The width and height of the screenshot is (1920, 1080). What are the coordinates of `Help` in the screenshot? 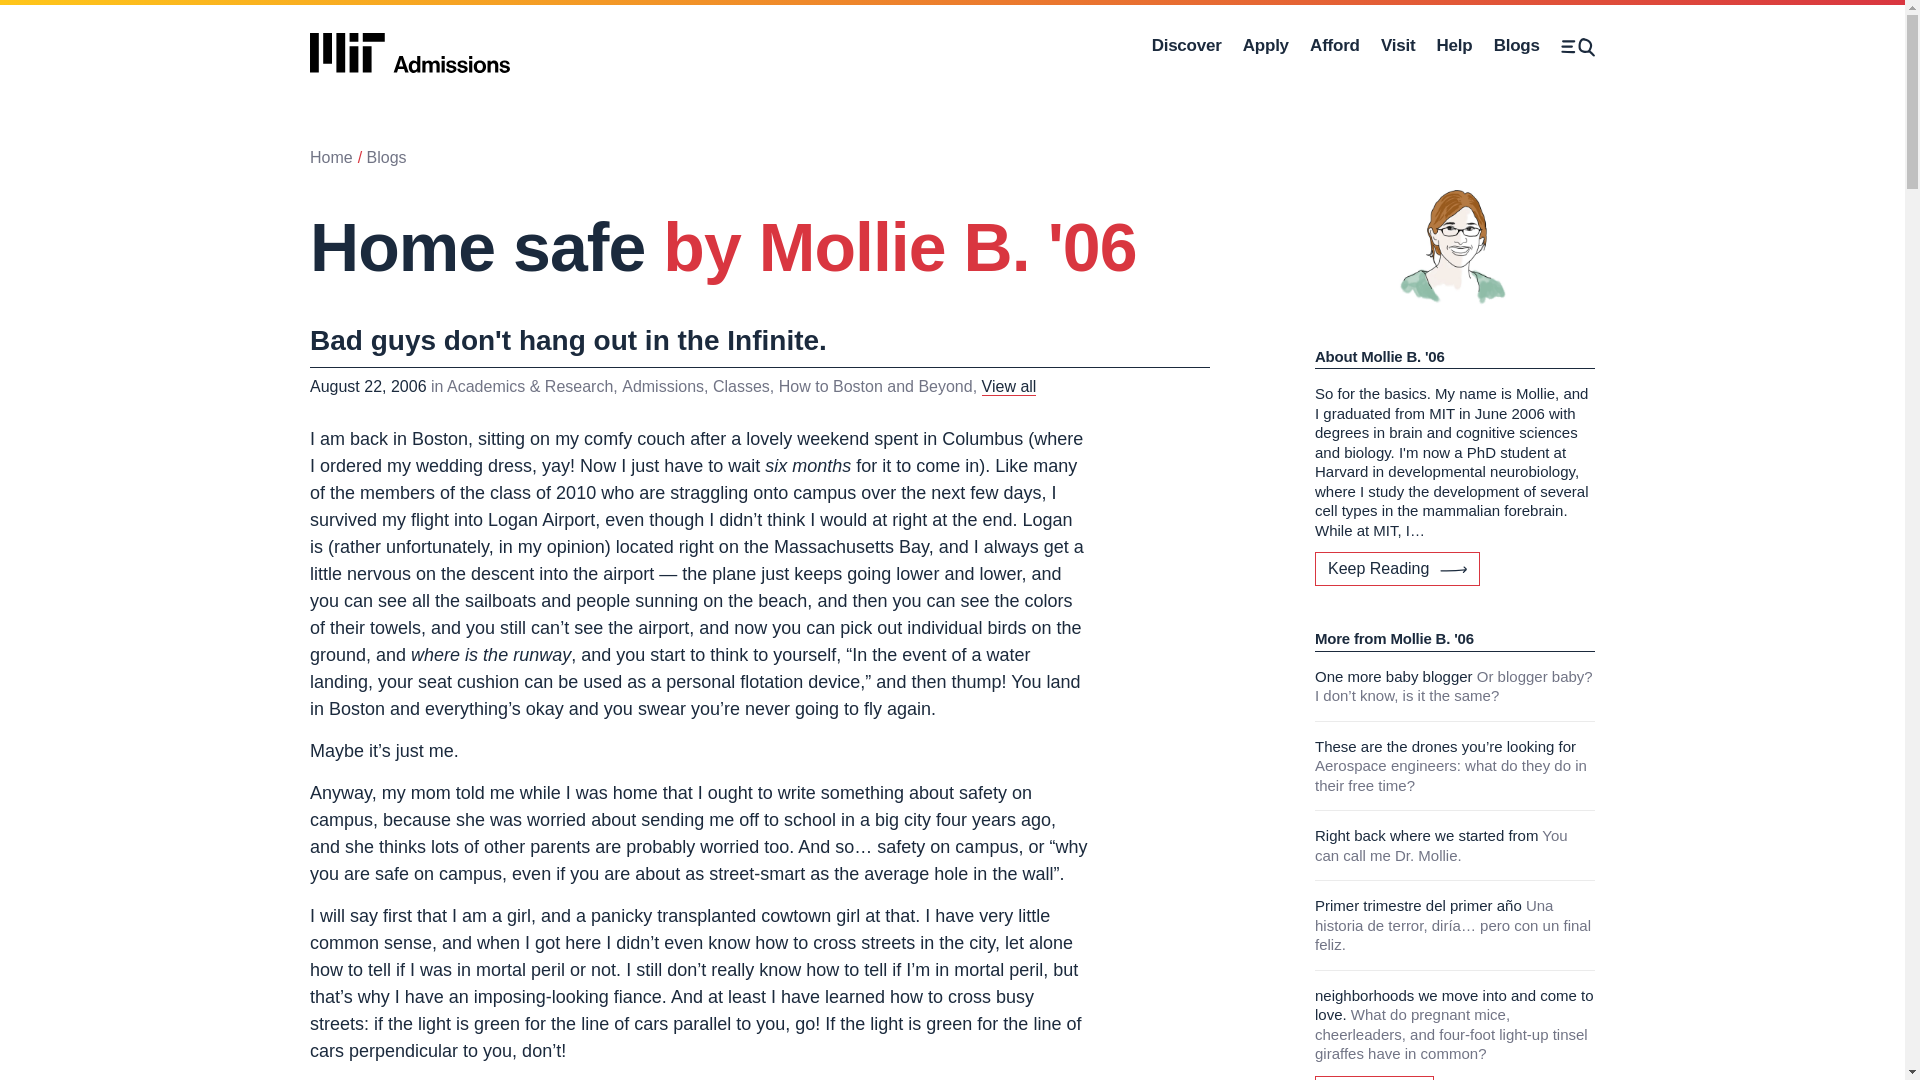 It's located at (1454, 46).